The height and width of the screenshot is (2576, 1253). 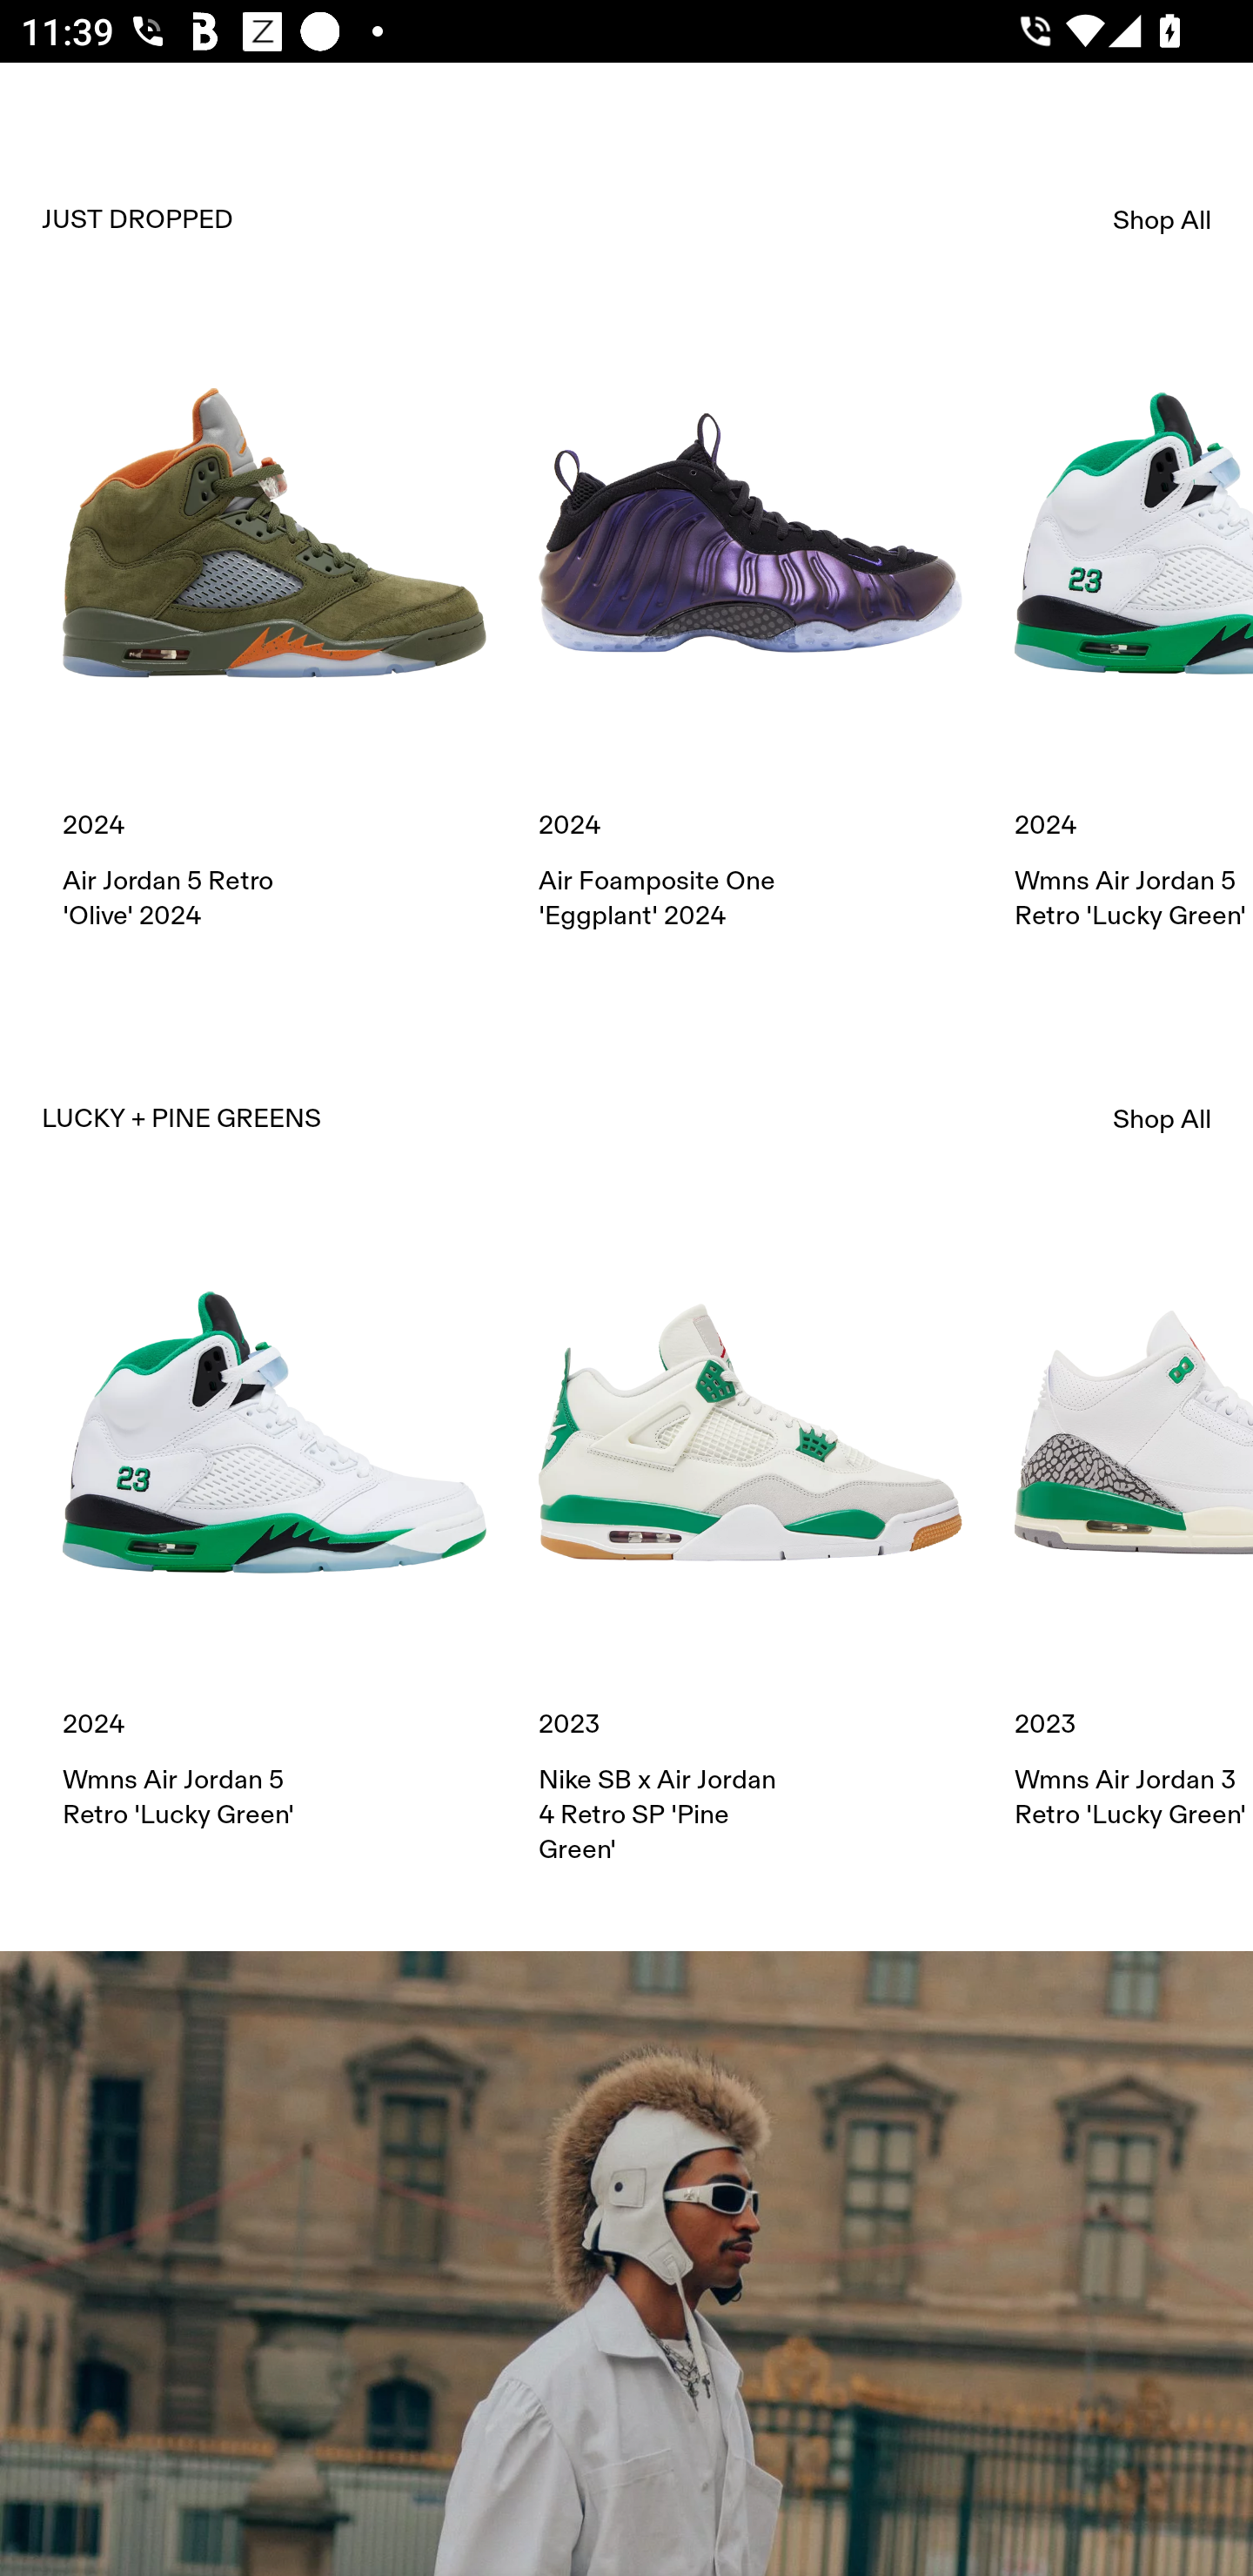 I want to click on 2024 Wmns Air Jordan 5 Retro 'Lucky Green', so click(x=1134, y=627).